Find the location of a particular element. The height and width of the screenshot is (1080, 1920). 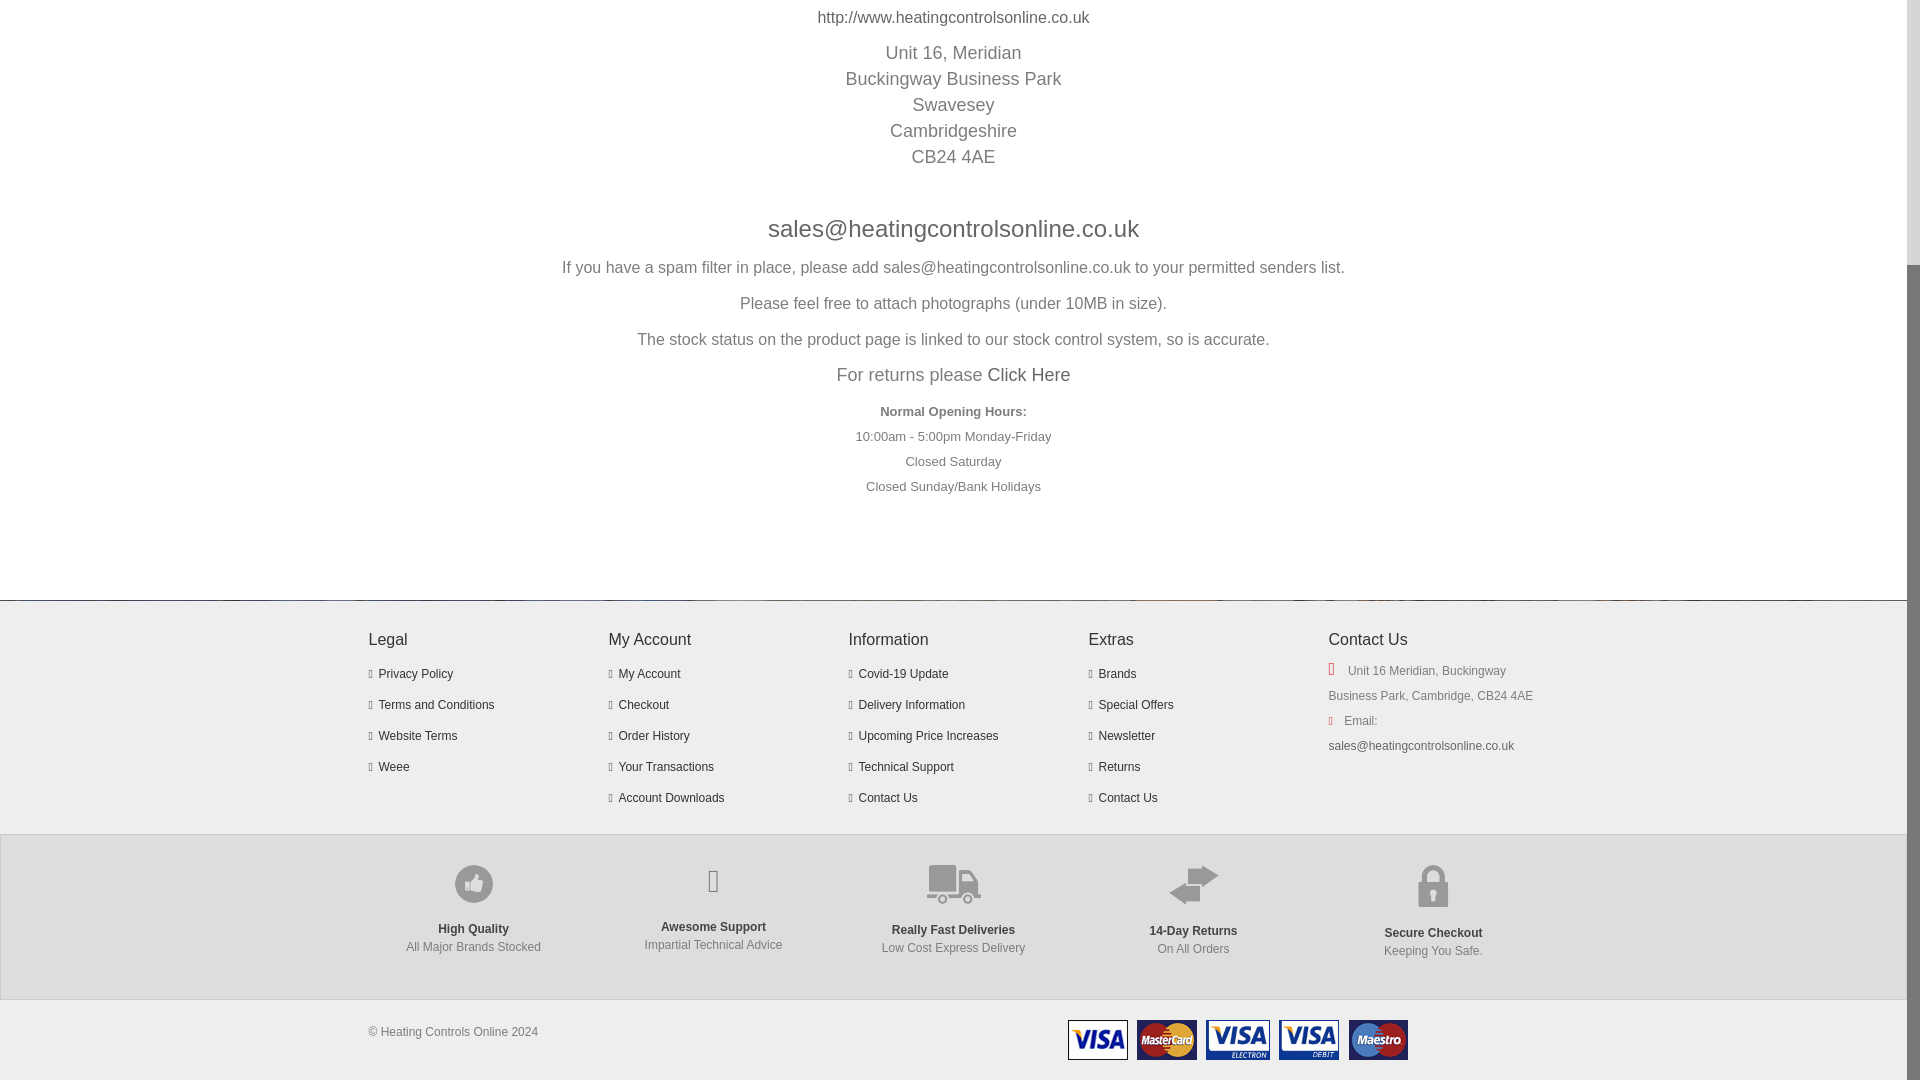

Newsletter is located at coordinates (1192, 736).